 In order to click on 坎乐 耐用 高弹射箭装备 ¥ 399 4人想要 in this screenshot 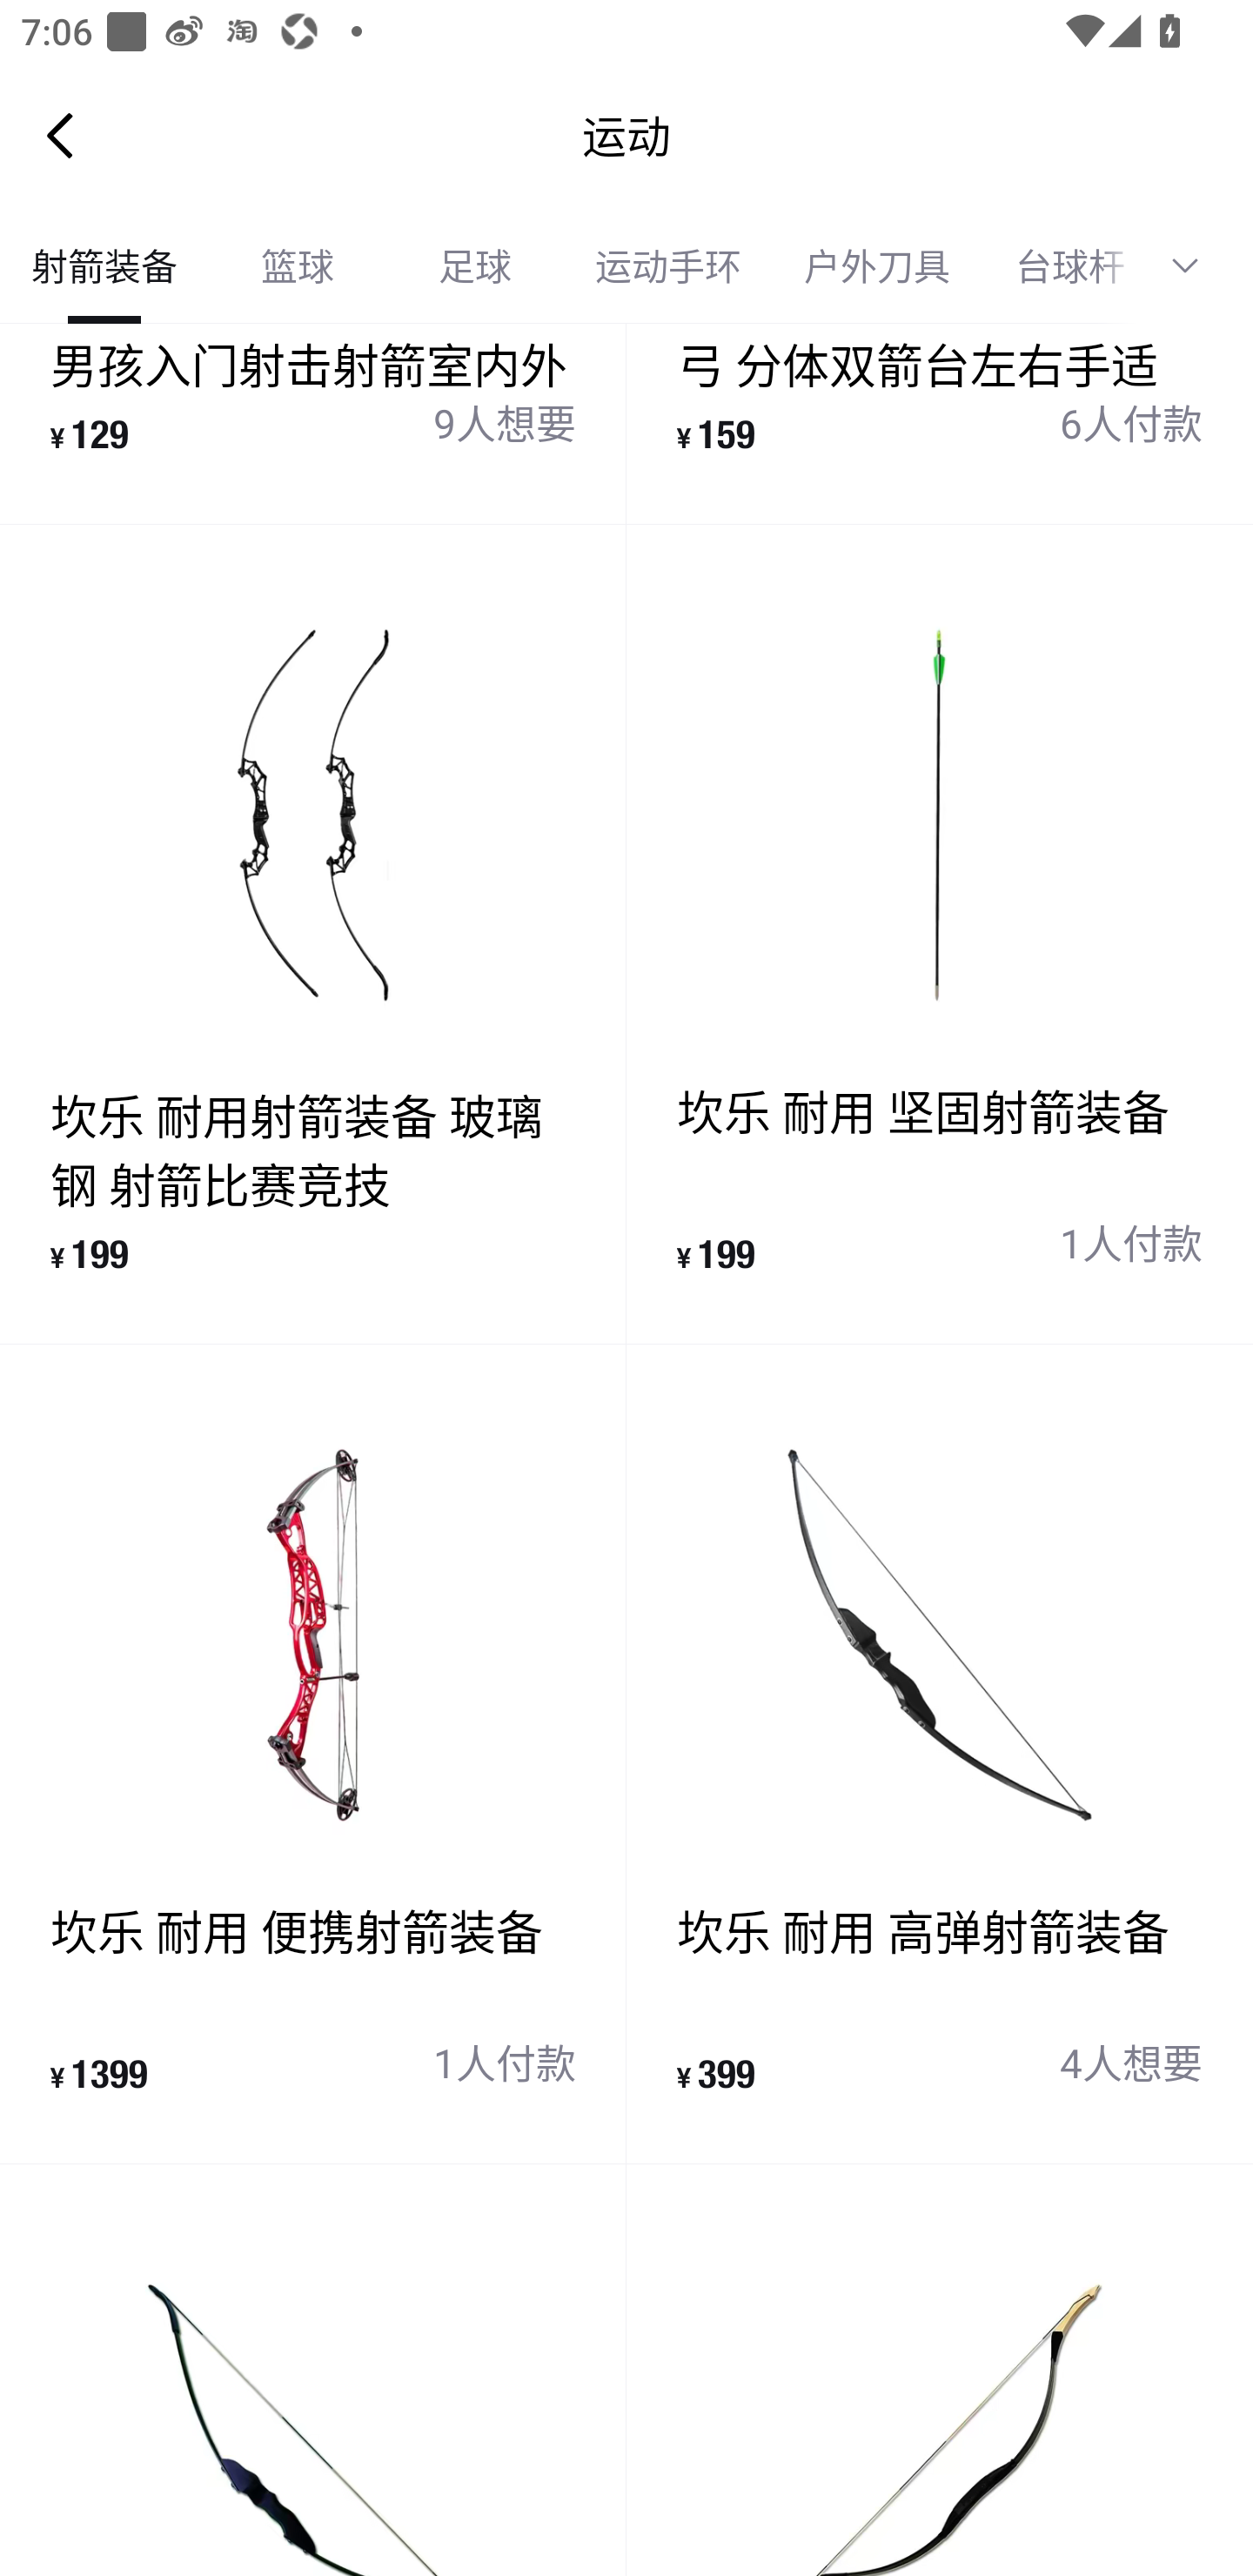, I will do `click(940, 1754)`.